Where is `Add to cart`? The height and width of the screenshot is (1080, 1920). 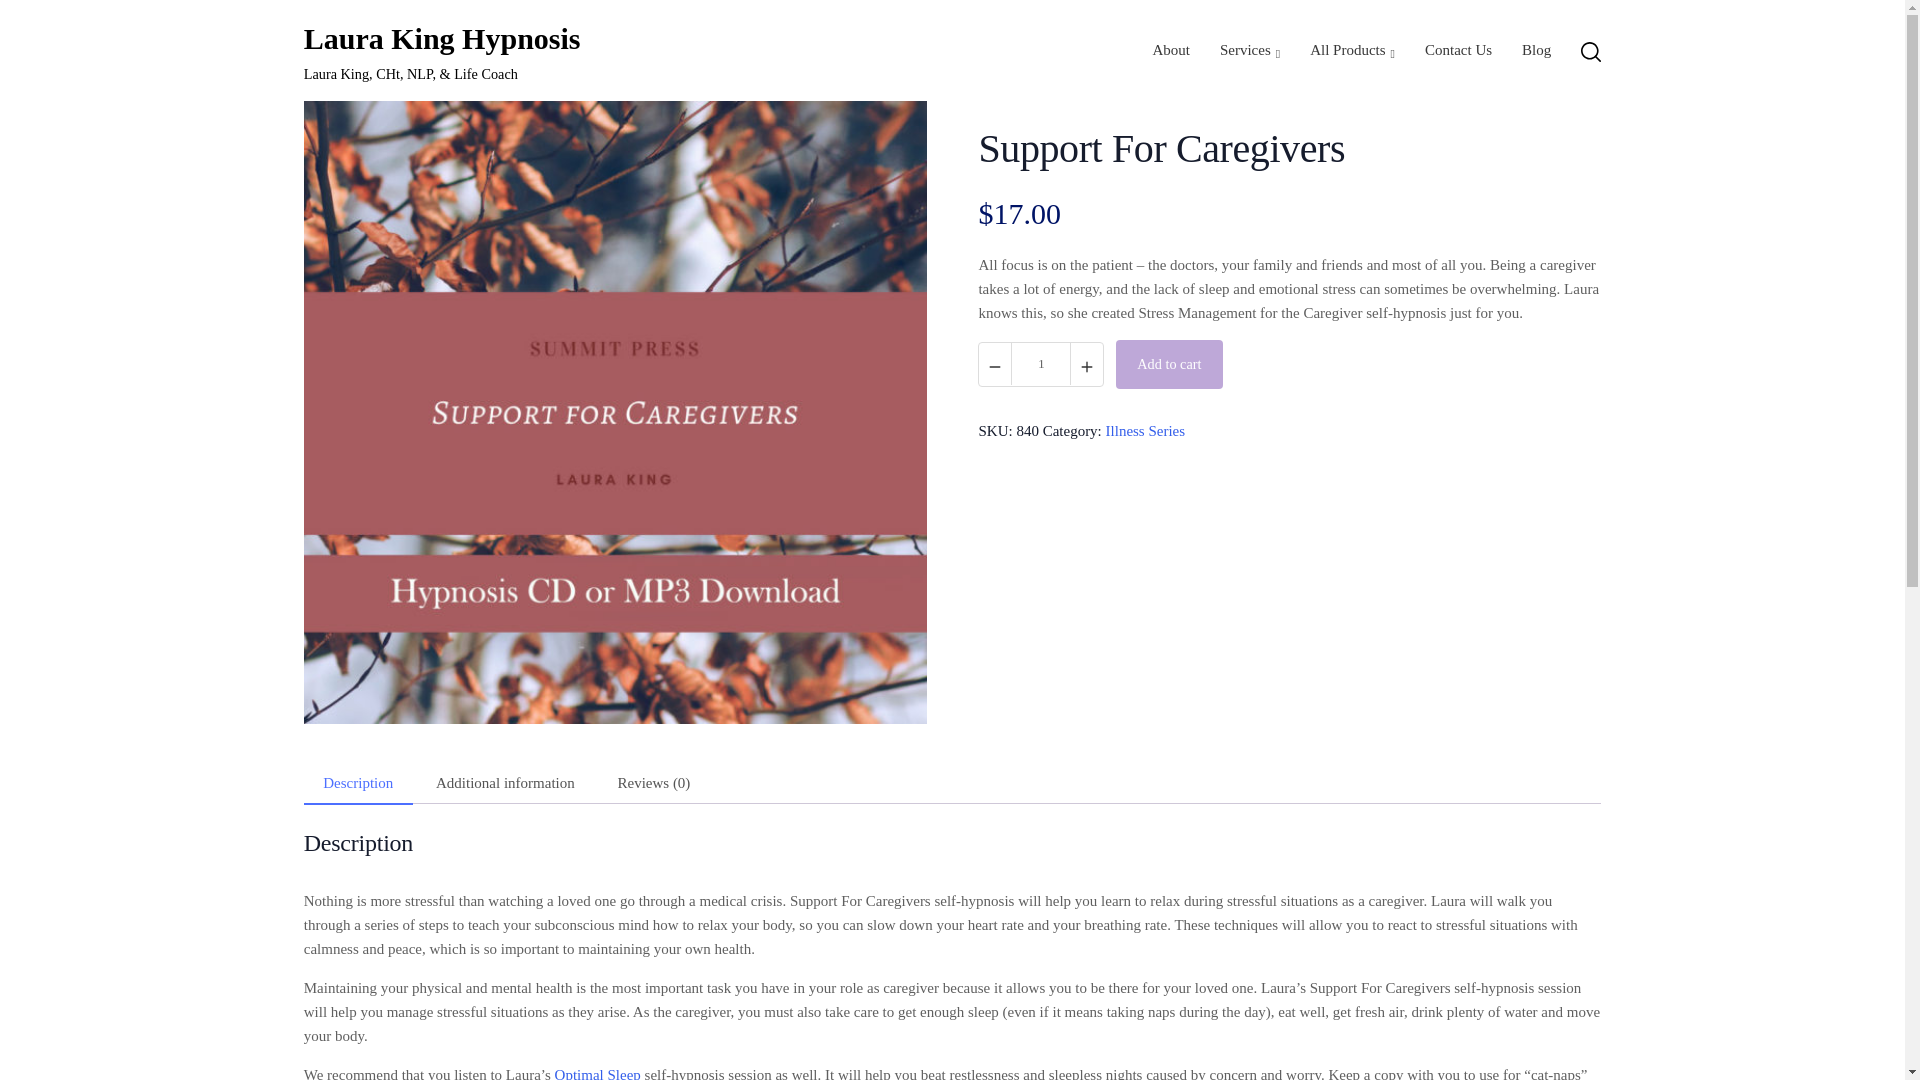
Add to cart is located at coordinates (1169, 364).